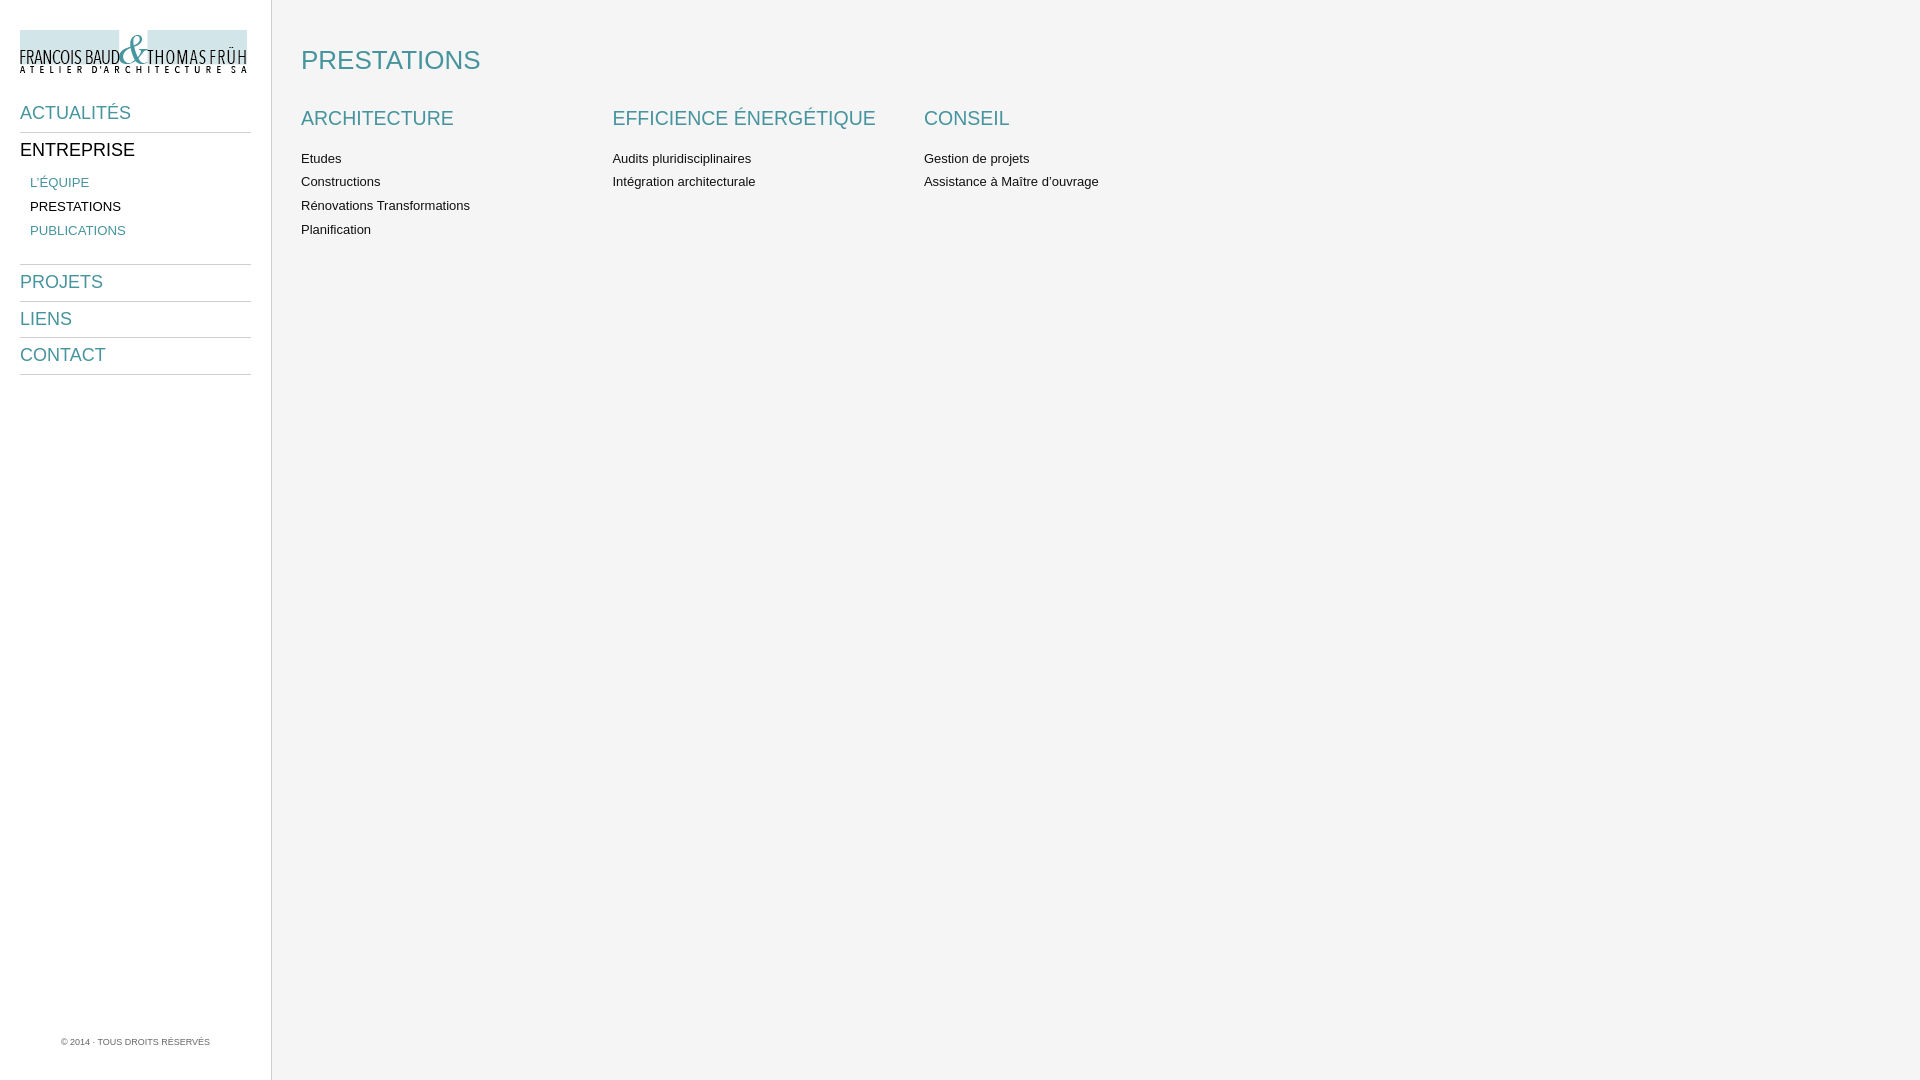 The image size is (1920, 1080). What do you see at coordinates (78, 231) in the screenshot?
I see `PUBLICATIONS` at bounding box center [78, 231].